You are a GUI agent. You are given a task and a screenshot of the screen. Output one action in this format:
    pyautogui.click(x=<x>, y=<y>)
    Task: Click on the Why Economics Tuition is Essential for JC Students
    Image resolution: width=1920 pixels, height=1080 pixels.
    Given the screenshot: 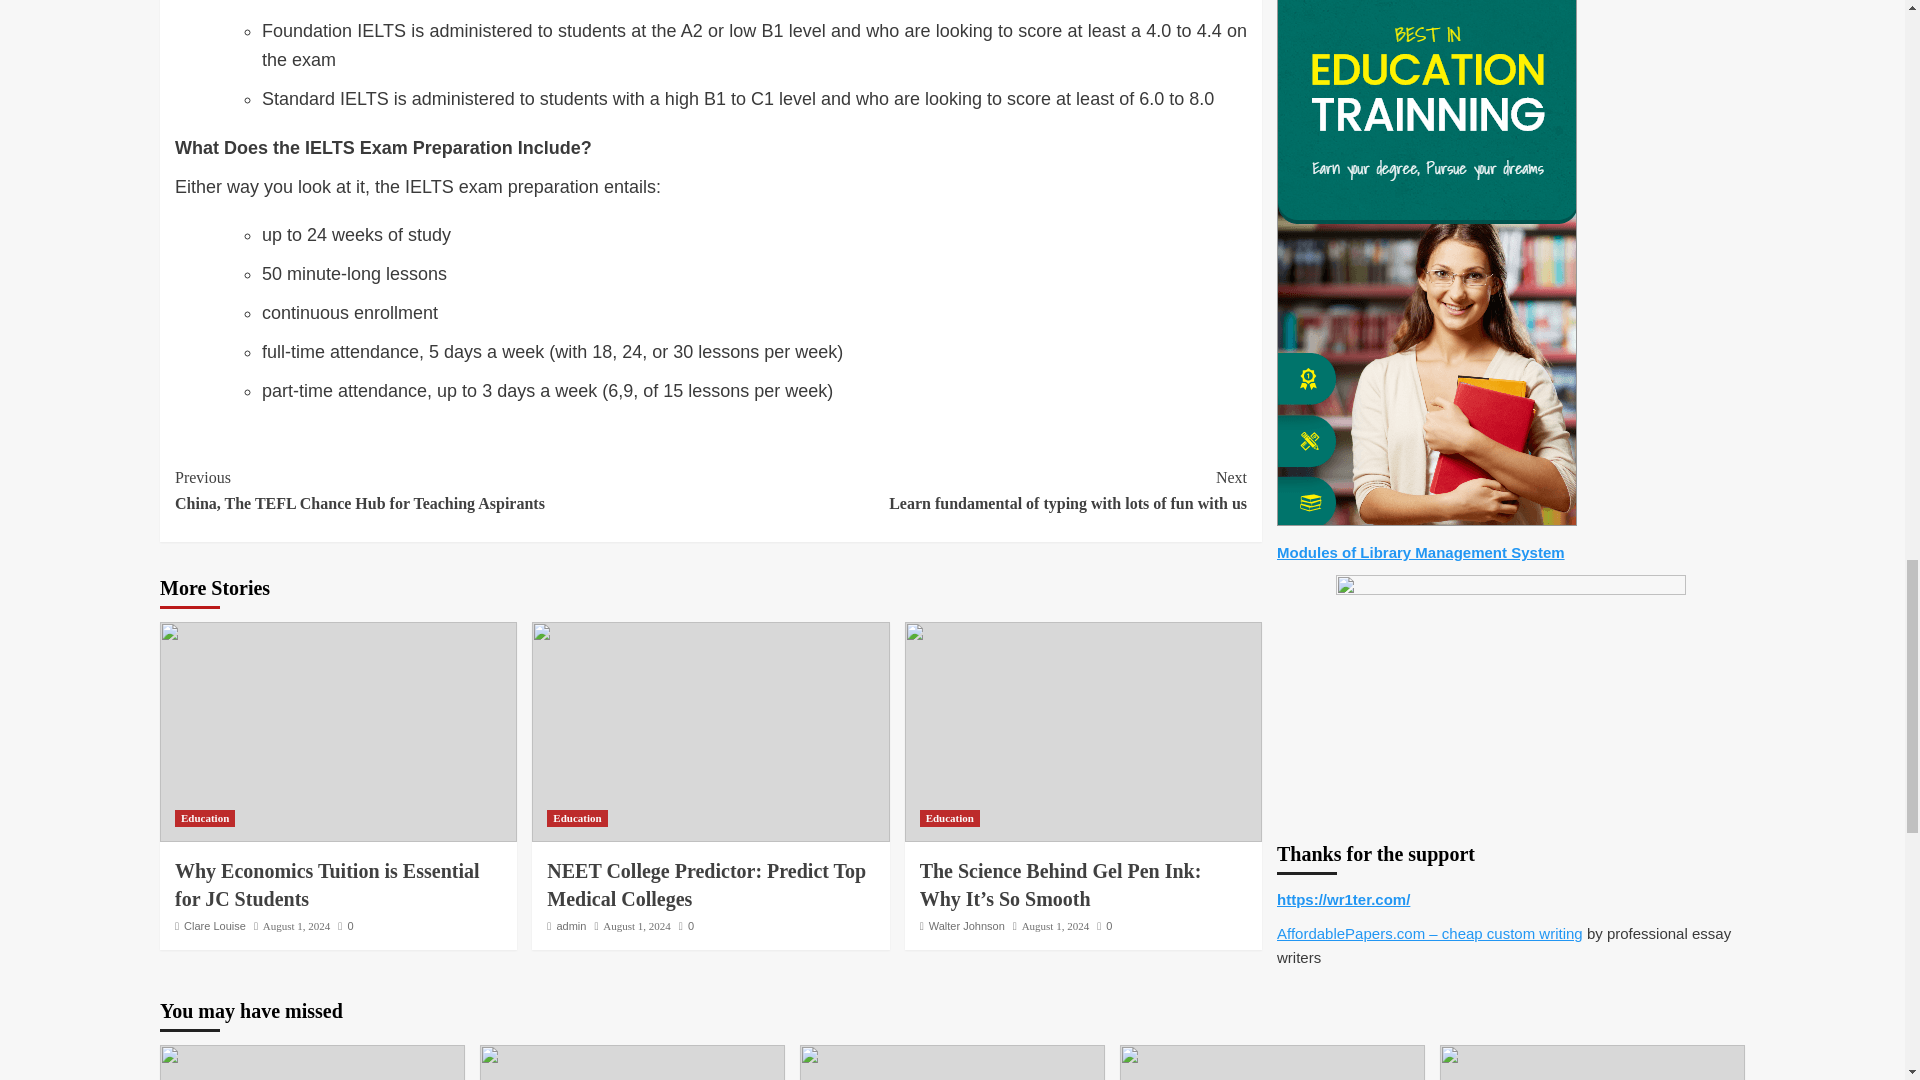 What is the action you would take?
    pyautogui.click(x=345, y=926)
    